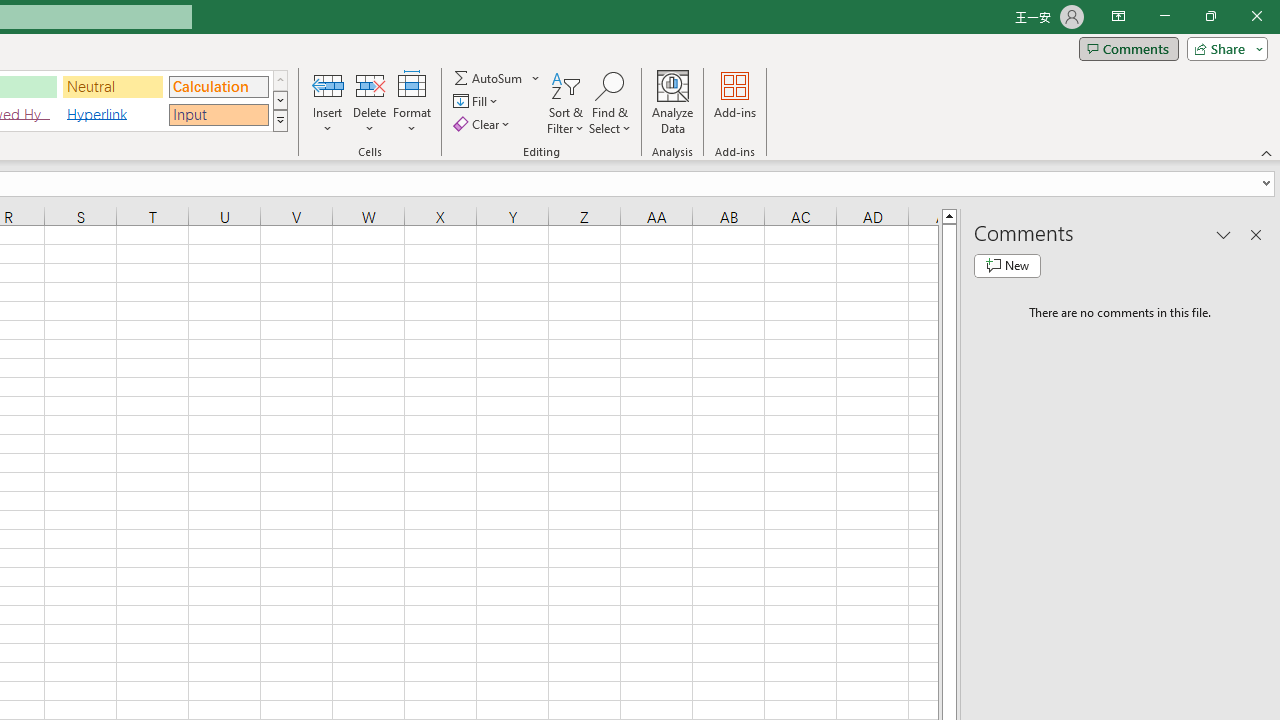 The width and height of the screenshot is (1280, 720). What do you see at coordinates (412, 102) in the screenshot?
I see `Format` at bounding box center [412, 102].